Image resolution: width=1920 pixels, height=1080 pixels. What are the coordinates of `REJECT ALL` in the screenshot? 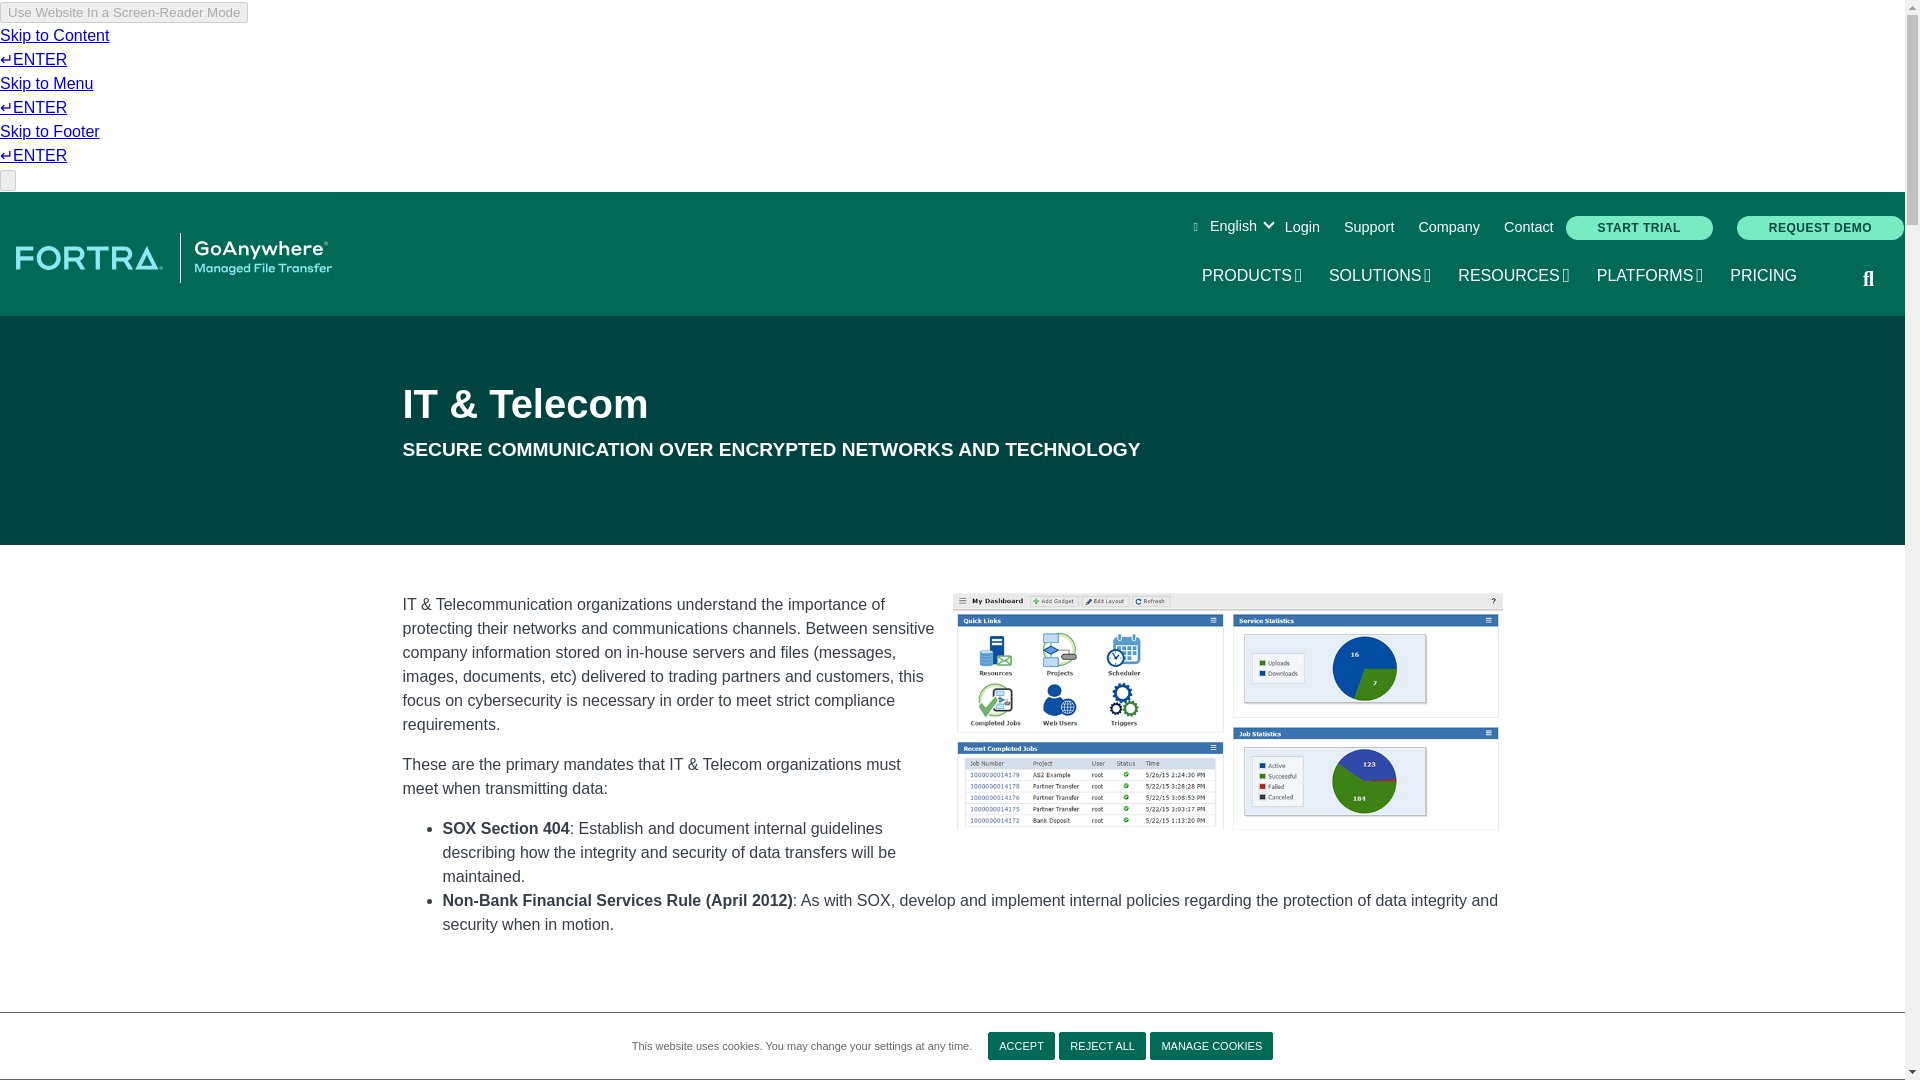 It's located at (1253, 276).